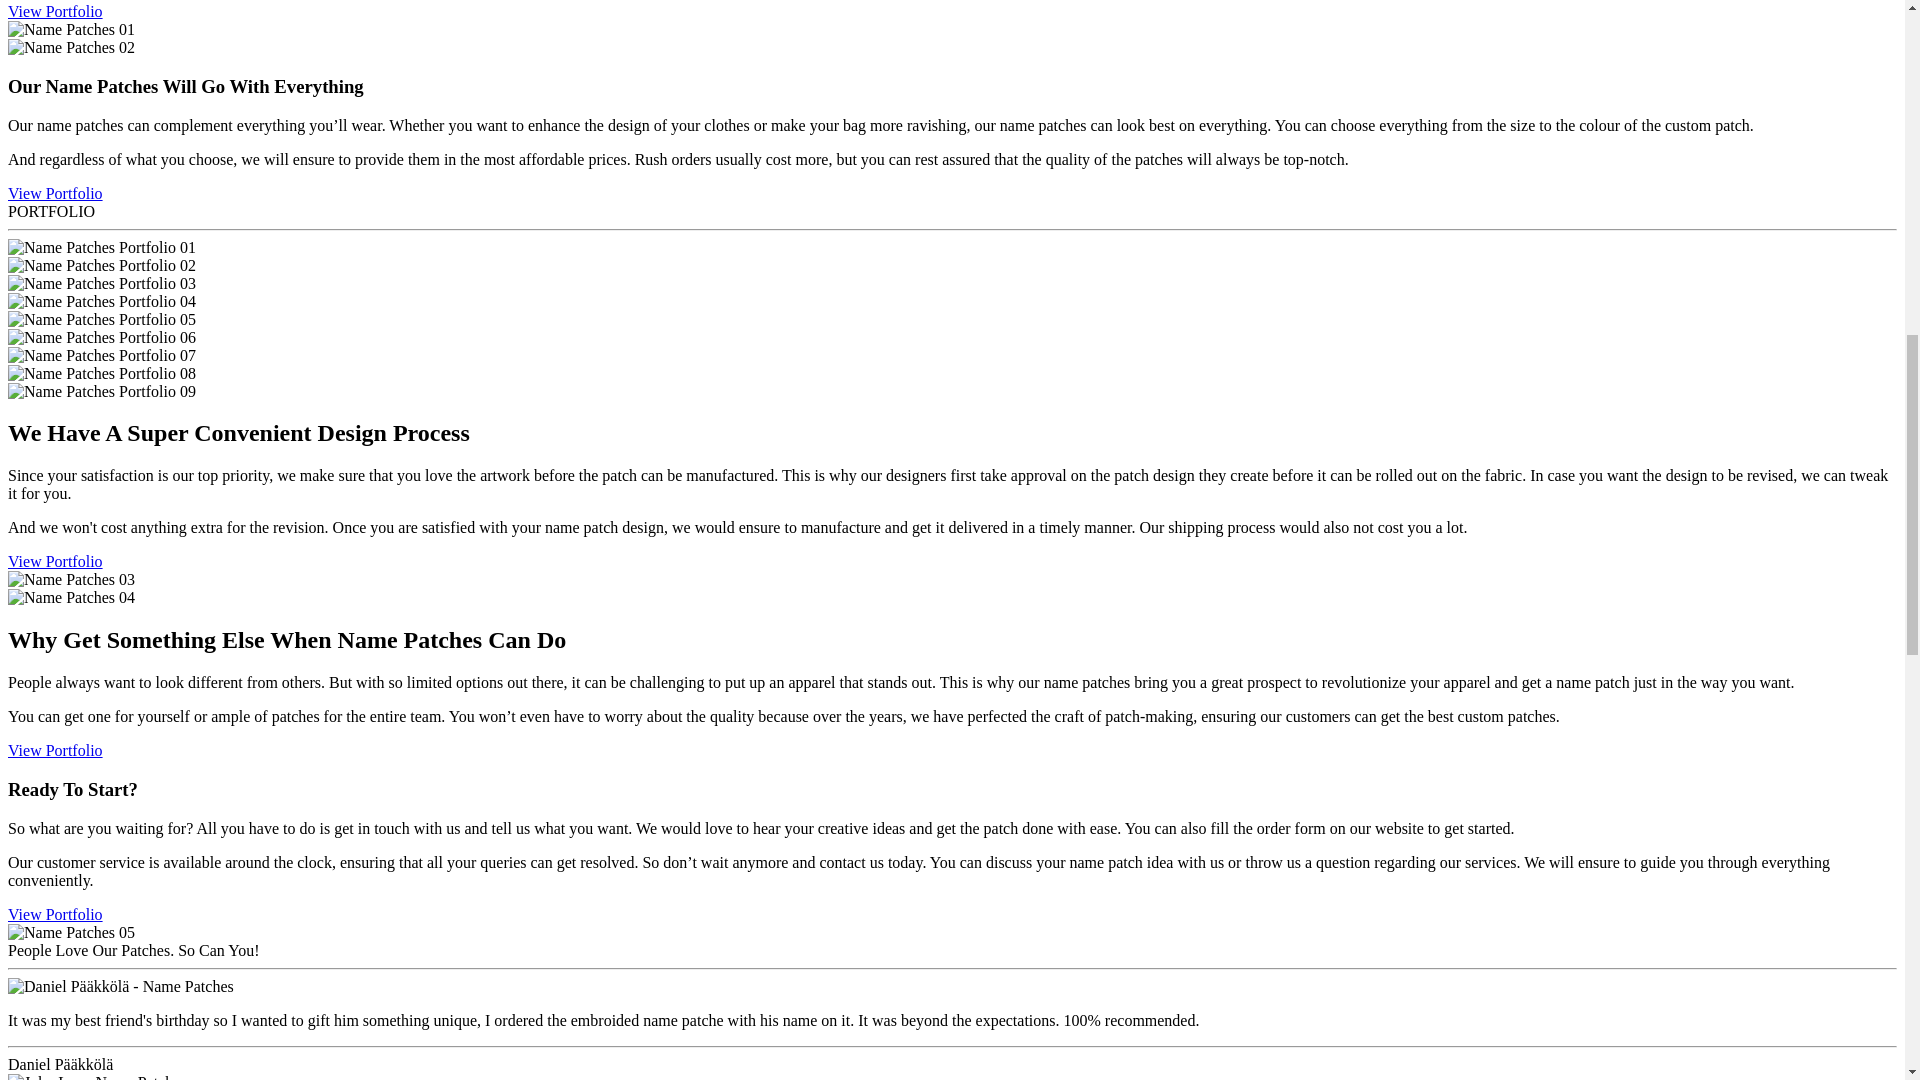  What do you see at coordinates (101, 282) in the screenshot?
I see `Name Patches Portfolio 03` at bounding box center [101, 282].